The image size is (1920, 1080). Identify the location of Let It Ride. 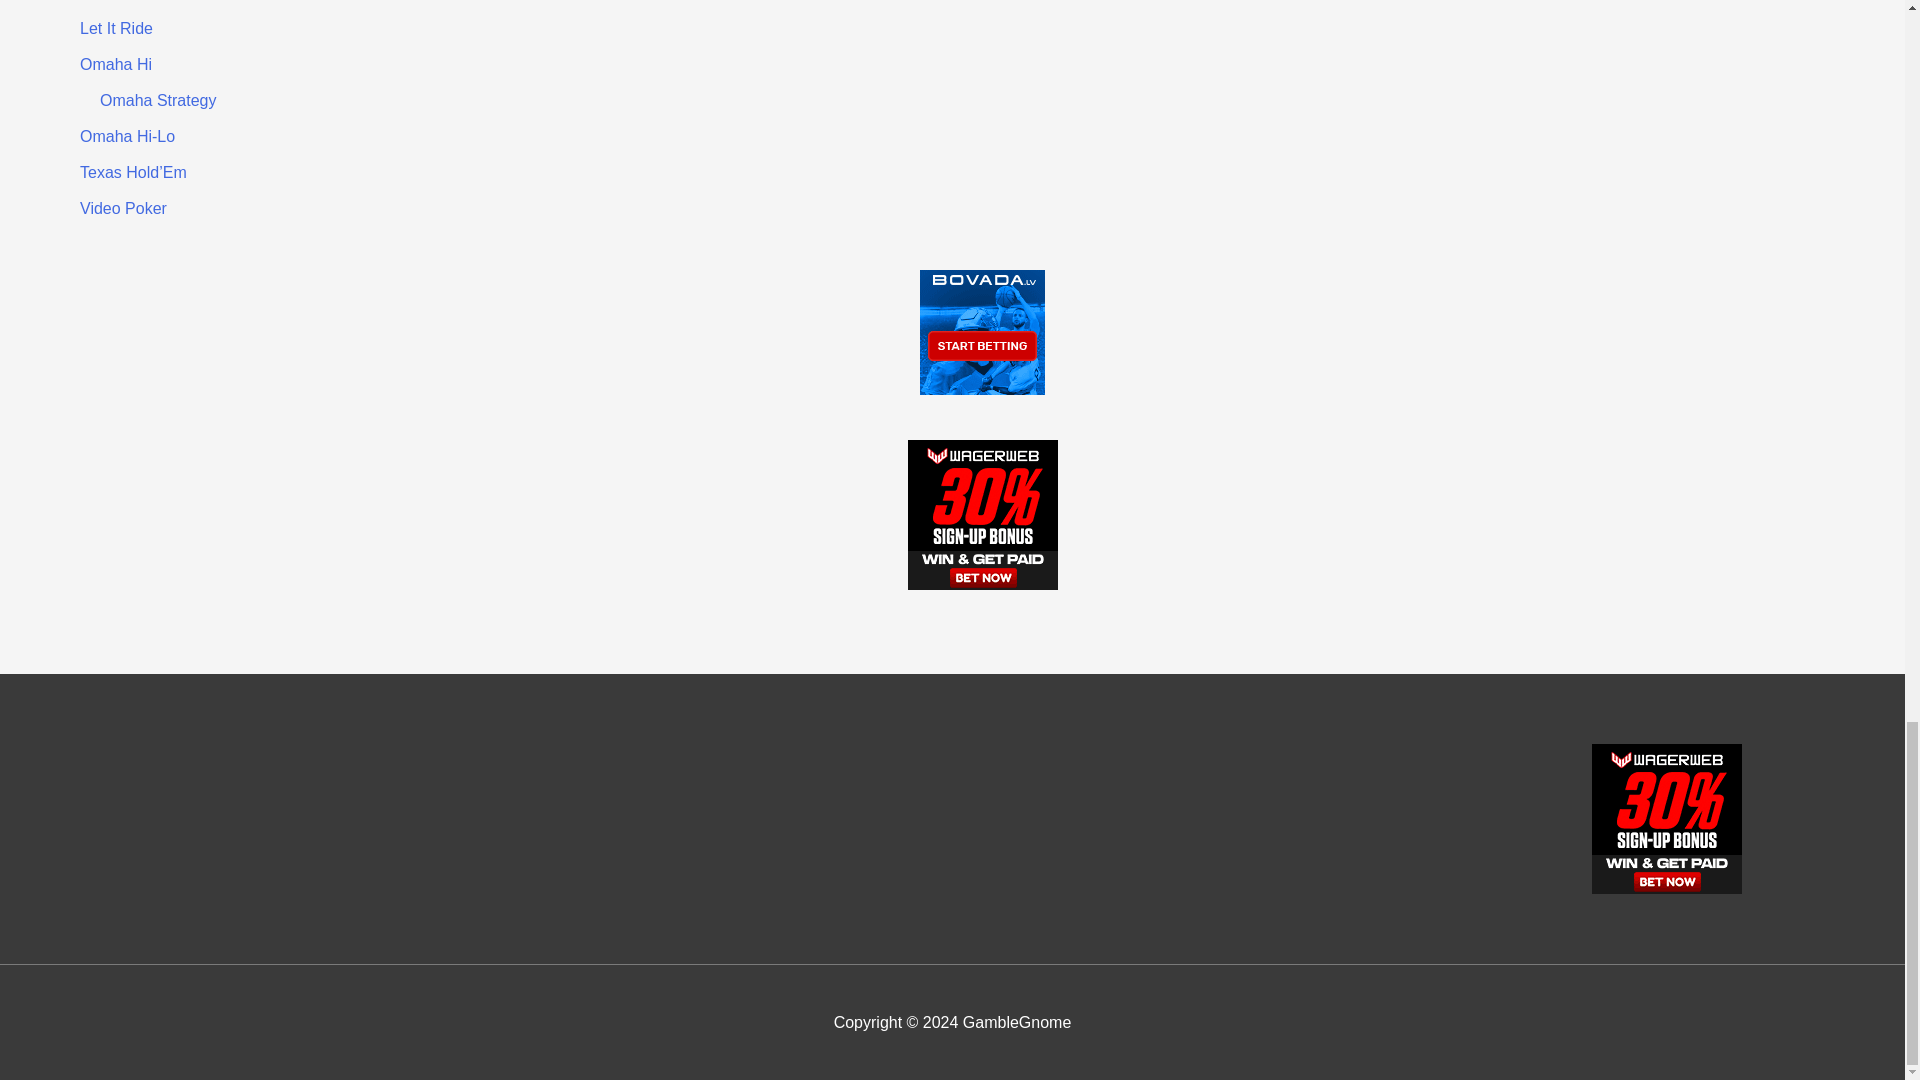
(116, 28).